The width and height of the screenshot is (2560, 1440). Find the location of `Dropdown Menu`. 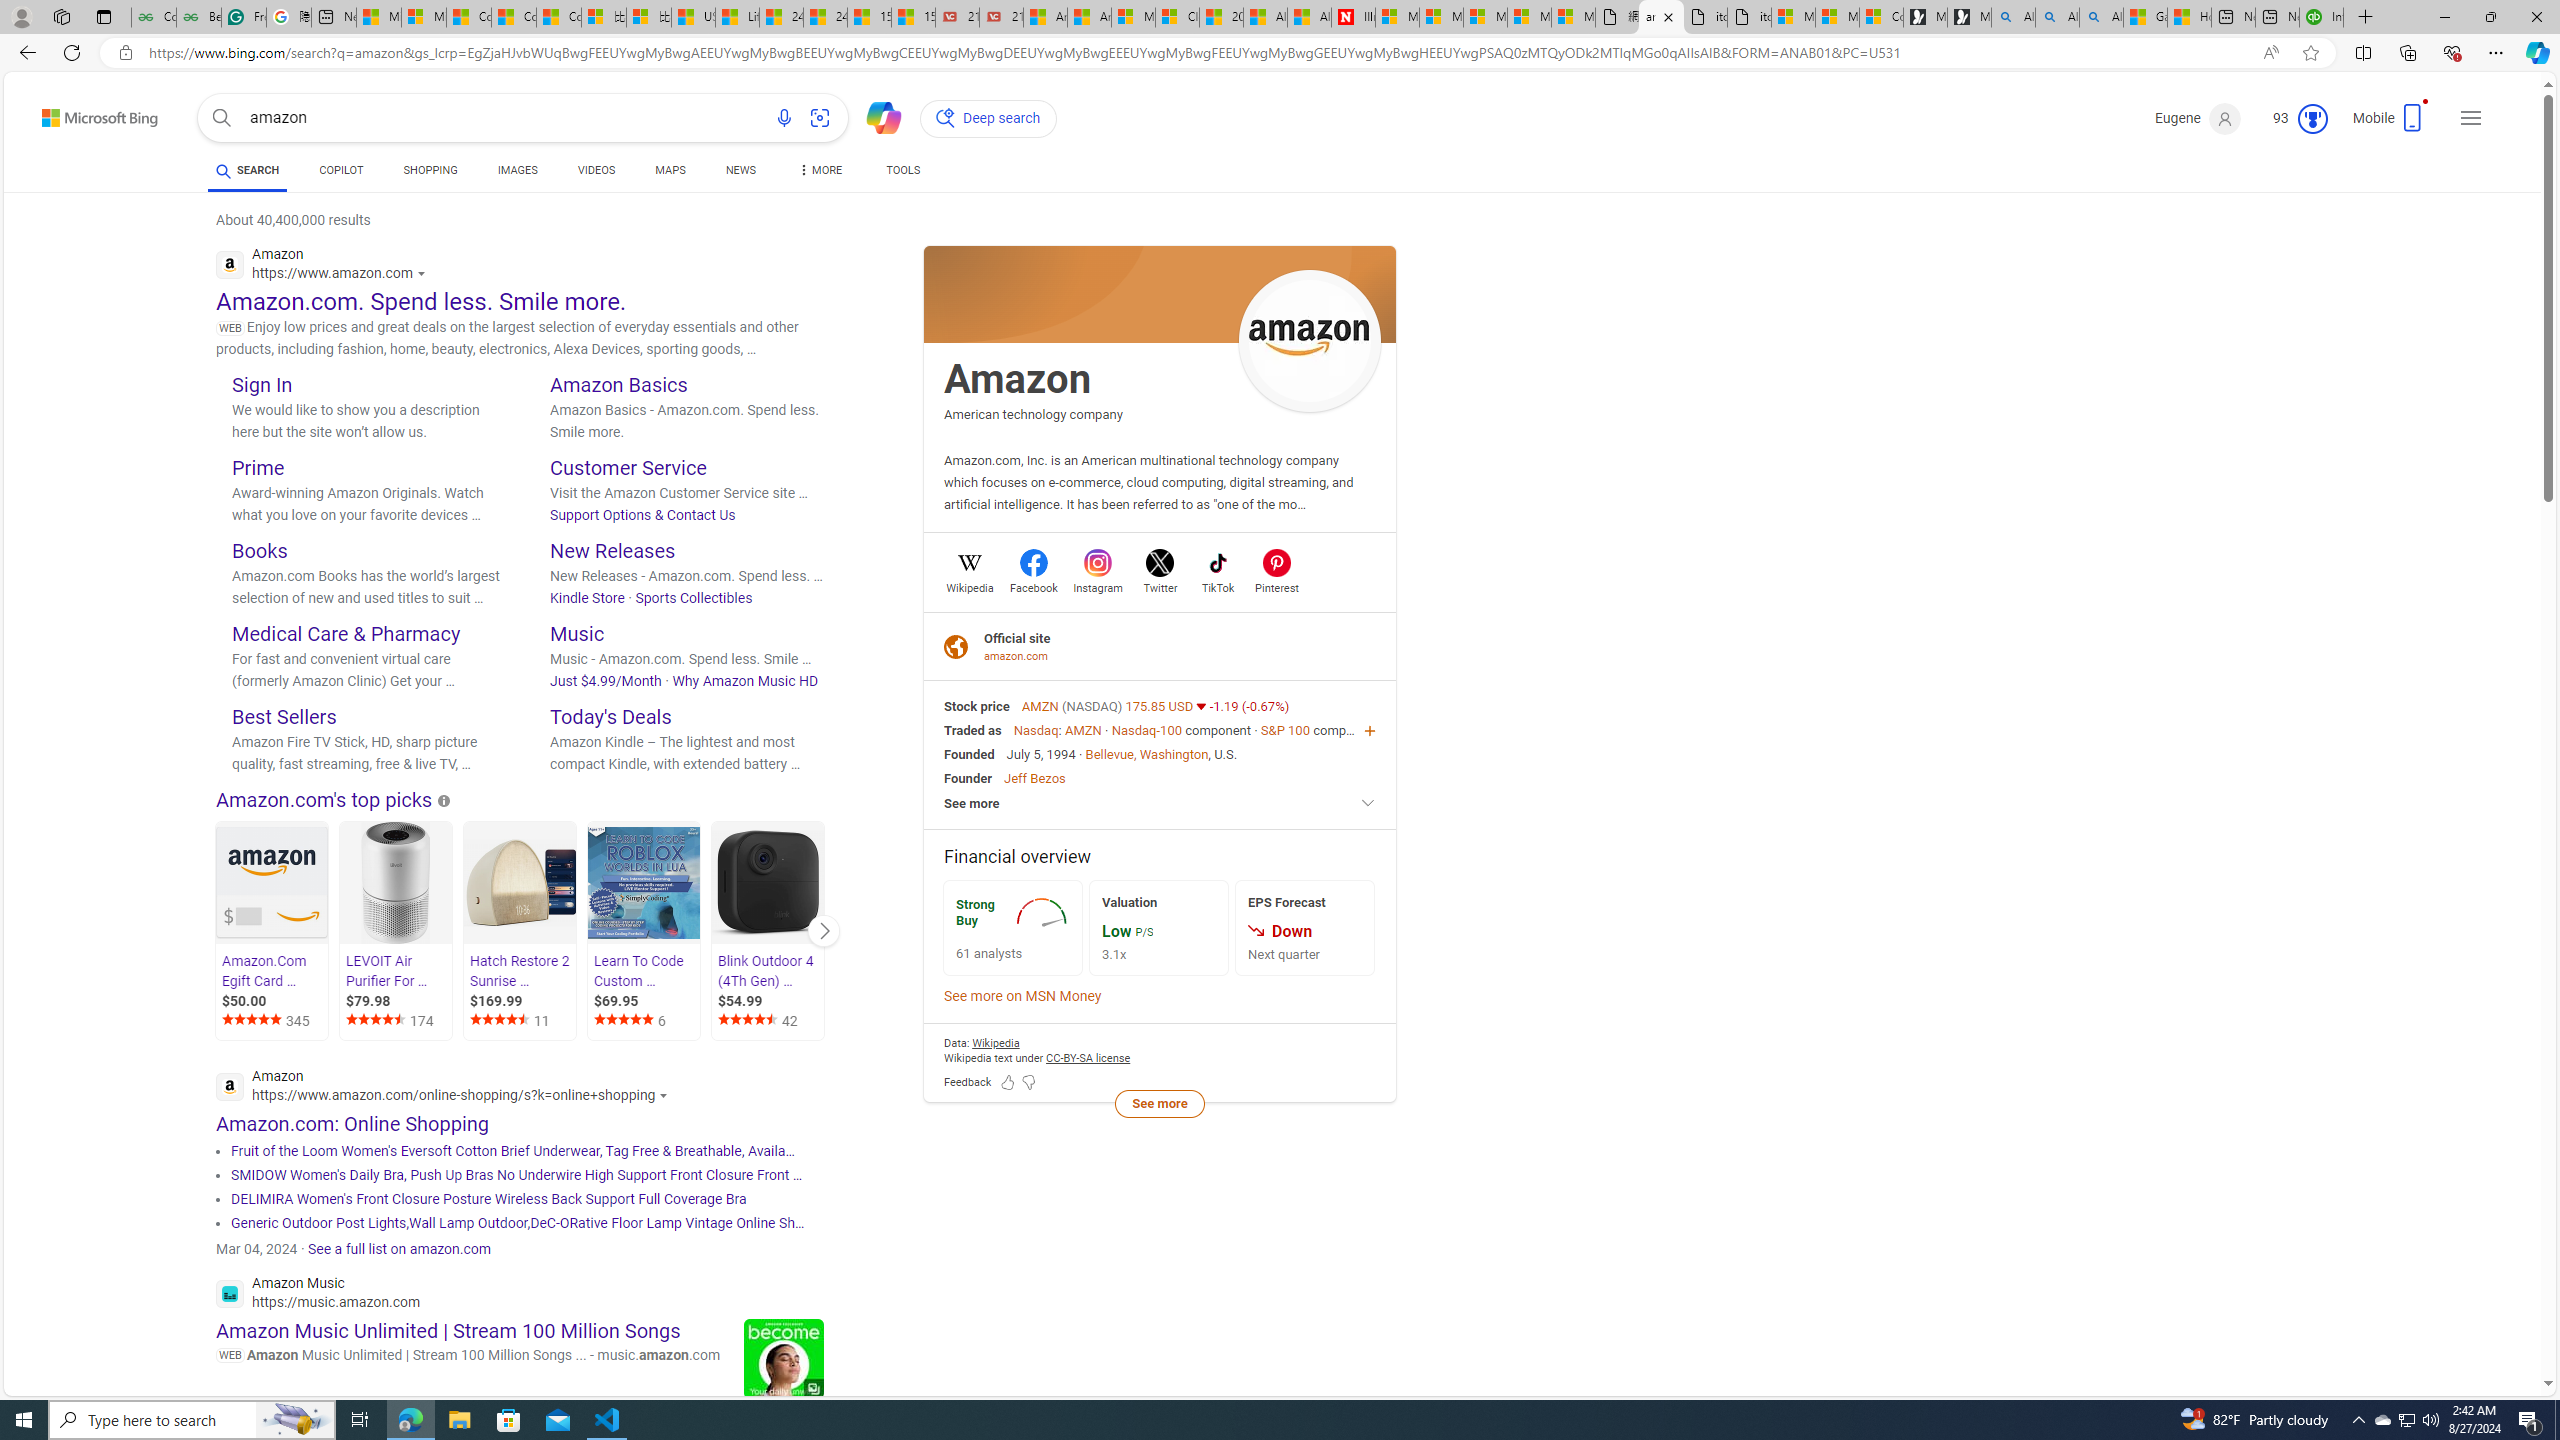

Dropdown Menu is located at coordinates (818, 170).